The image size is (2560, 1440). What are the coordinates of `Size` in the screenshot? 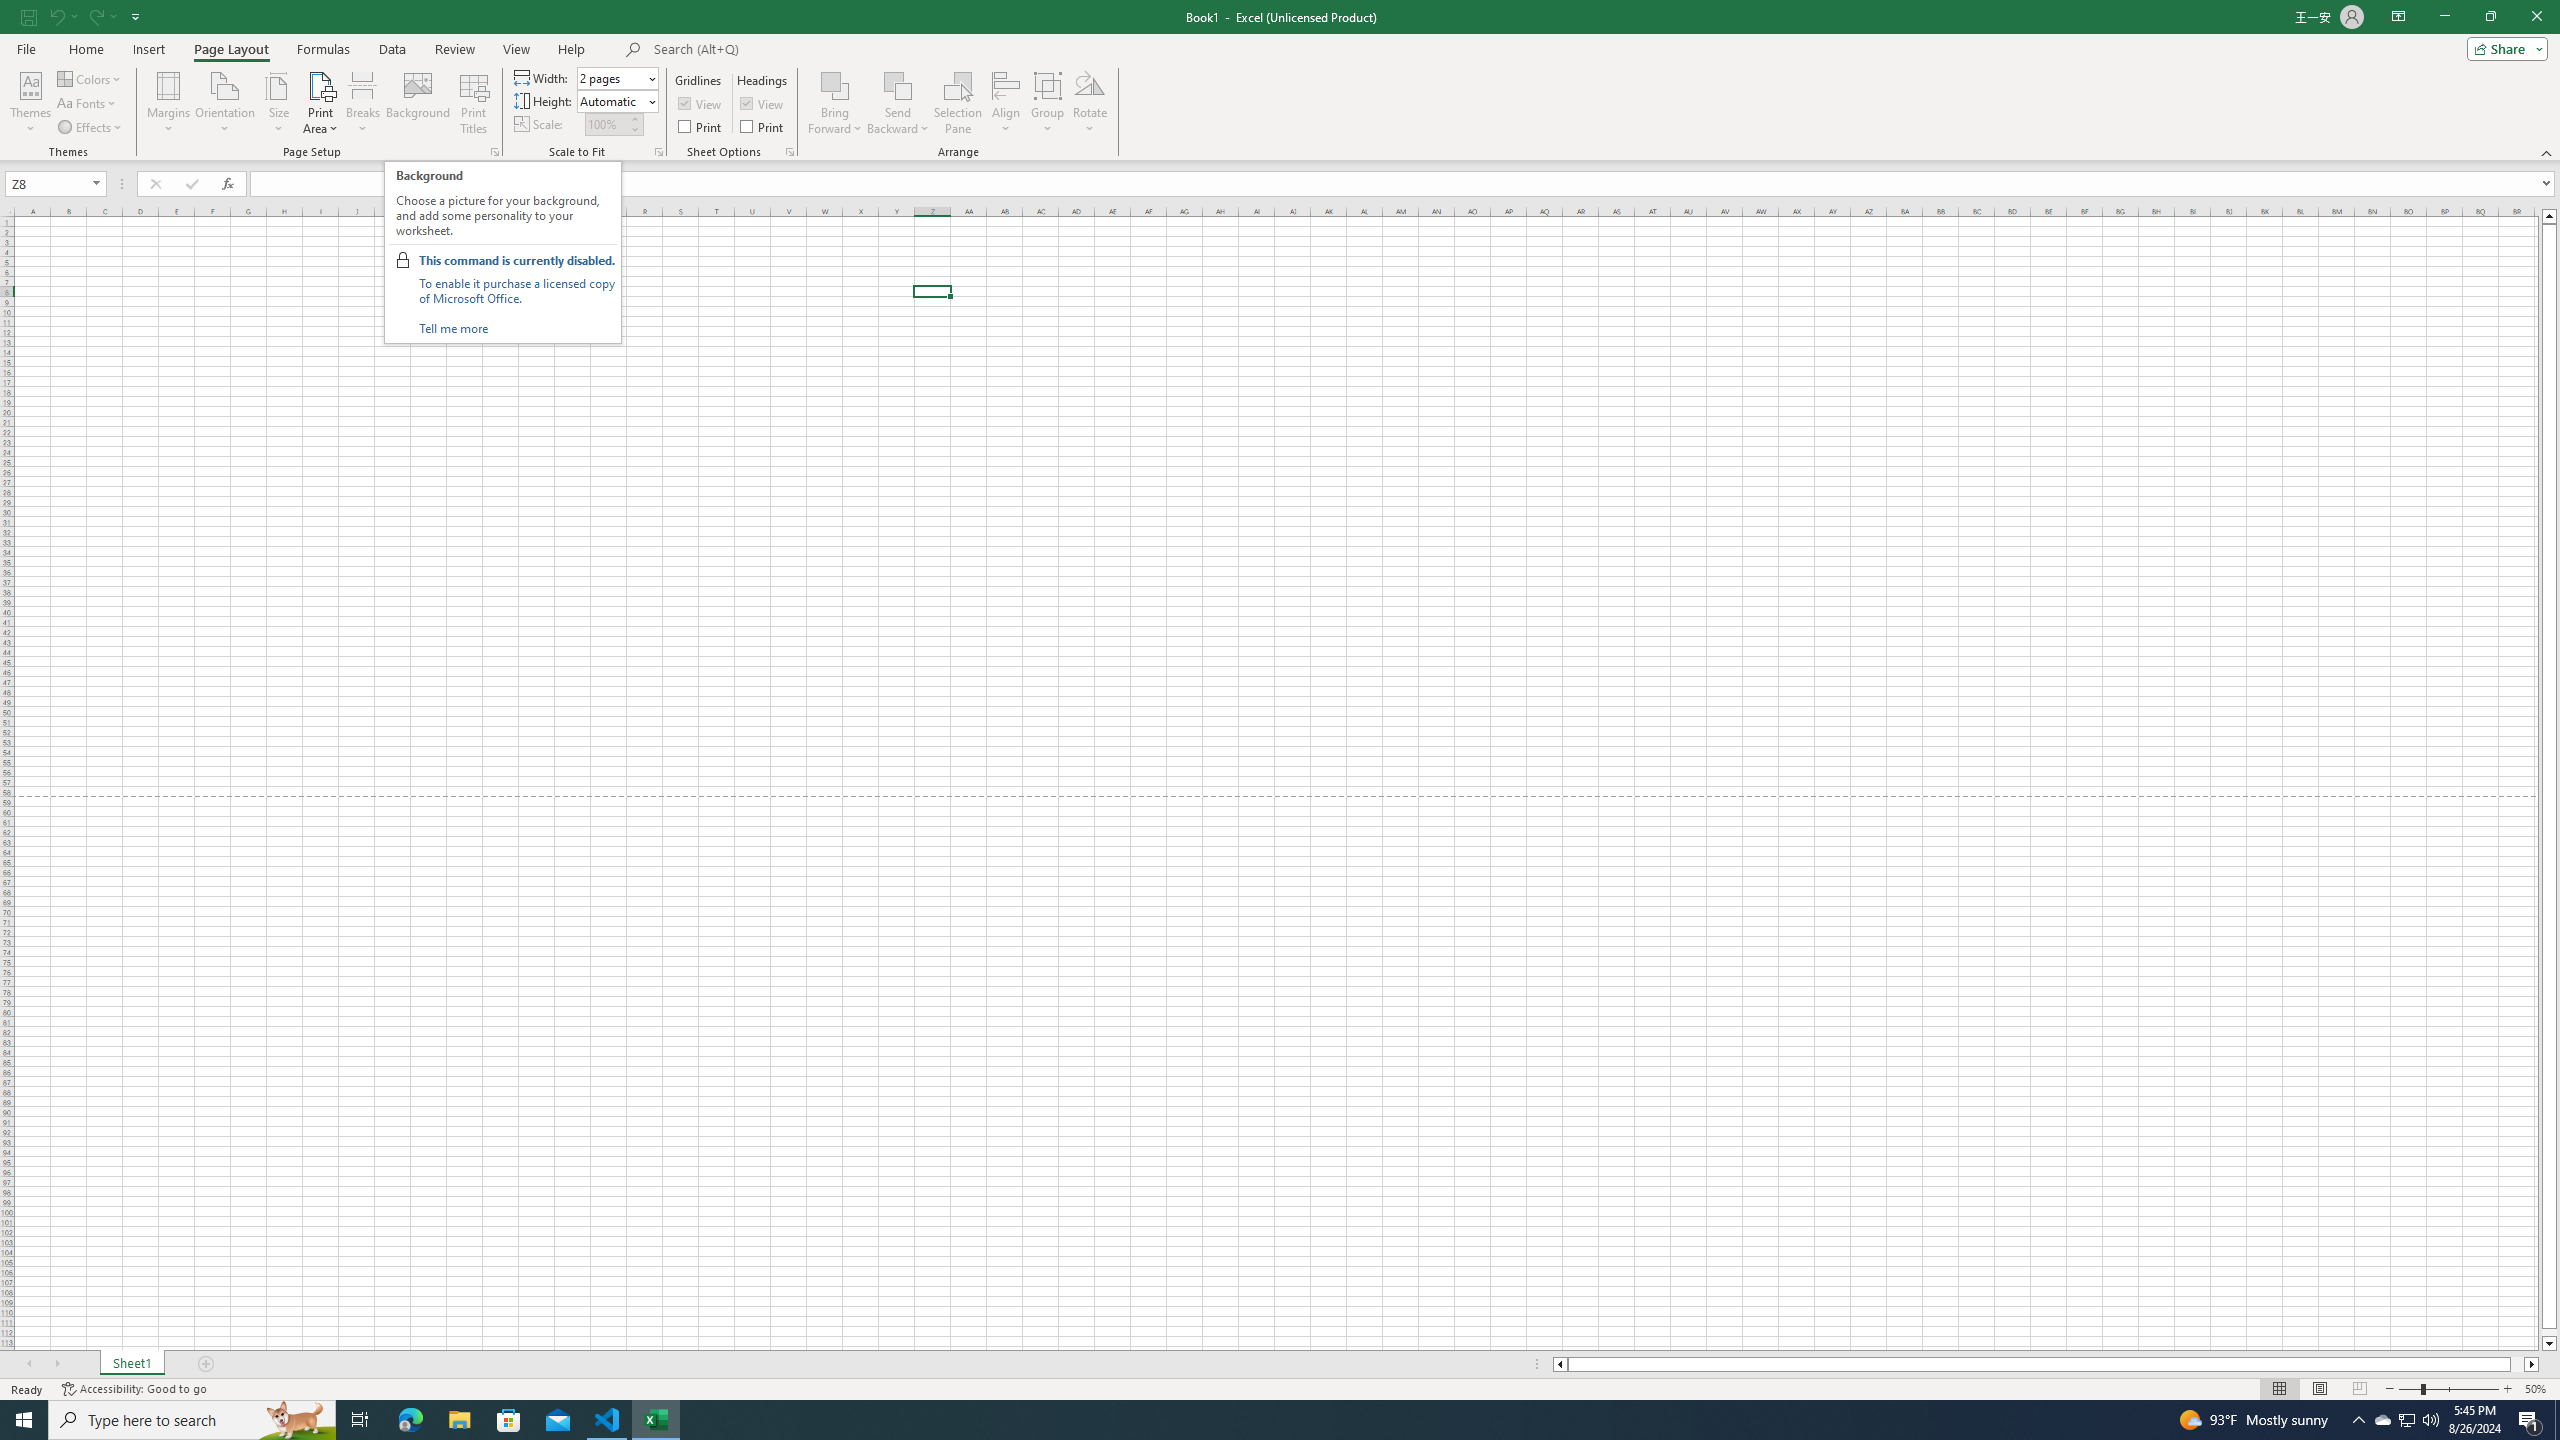 It's located at (278, 103).